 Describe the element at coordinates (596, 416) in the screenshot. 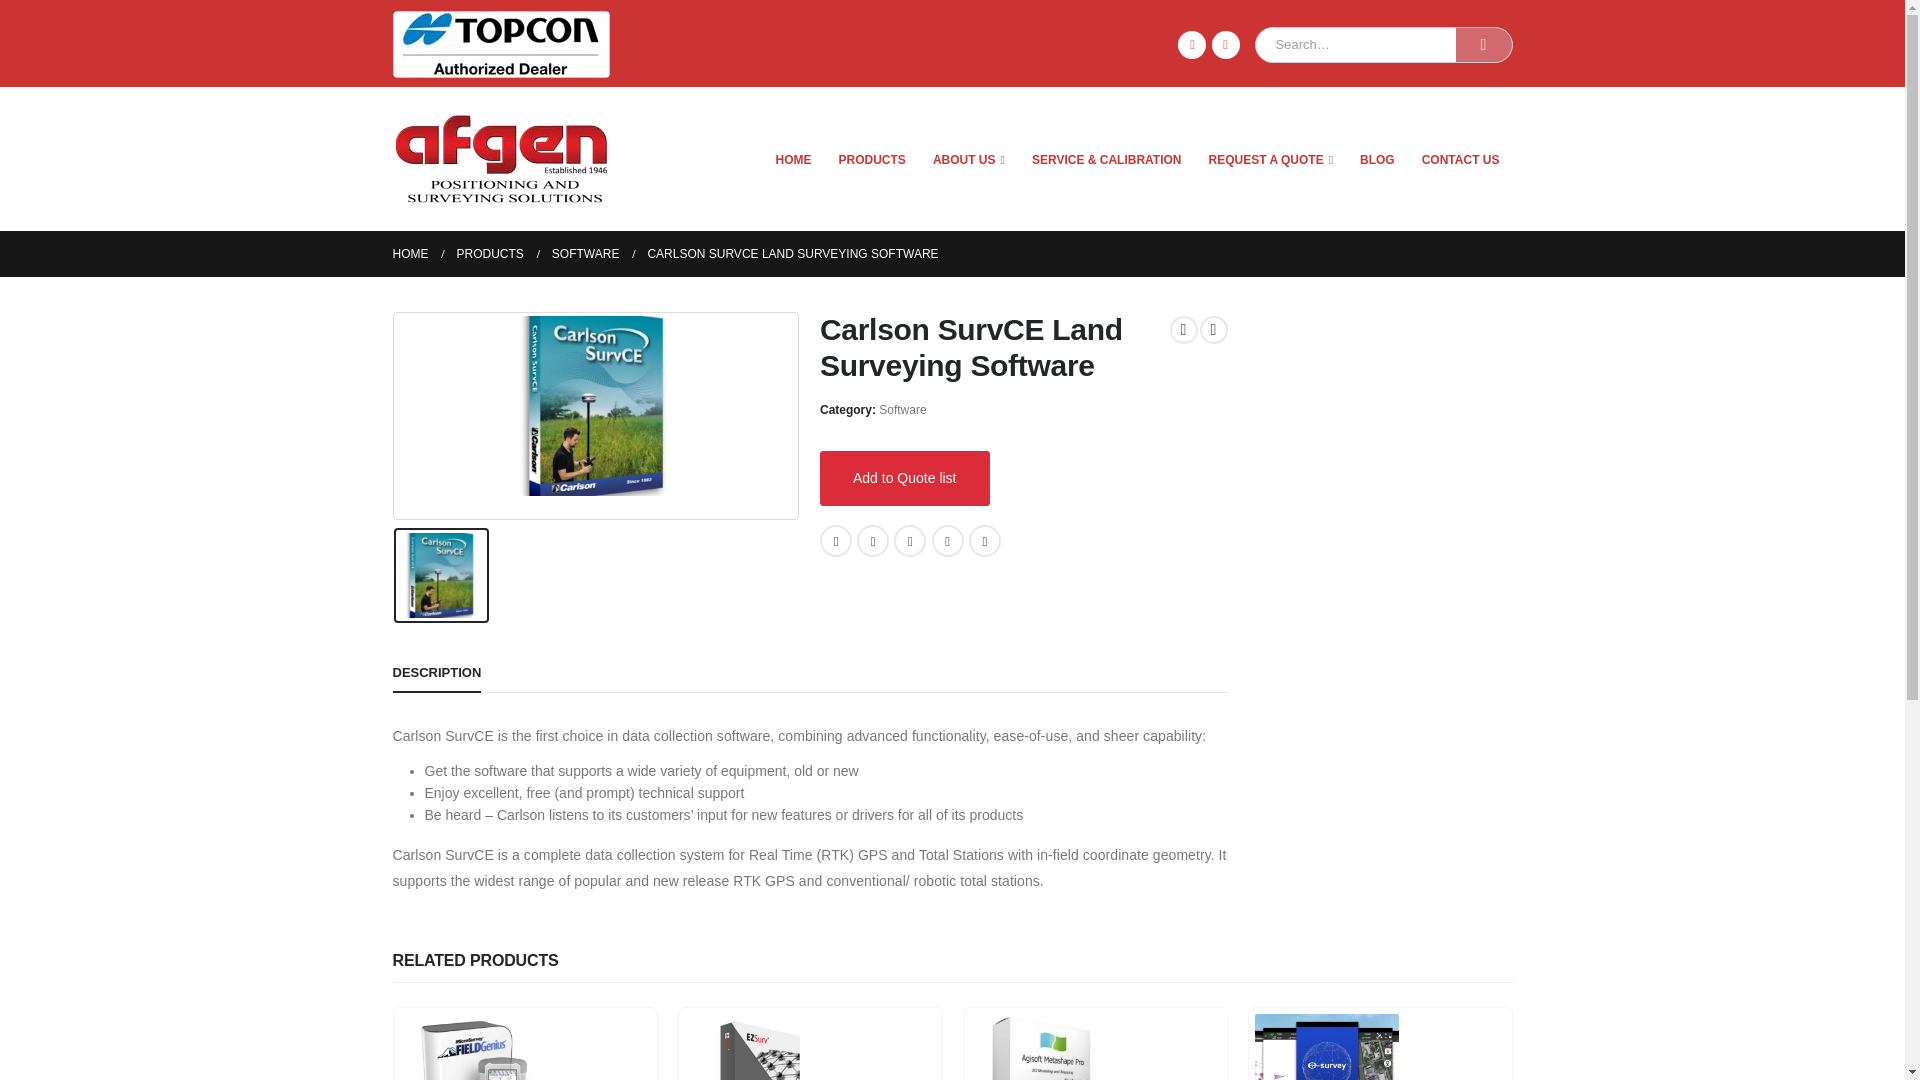

I see `SurvCE` at that location.